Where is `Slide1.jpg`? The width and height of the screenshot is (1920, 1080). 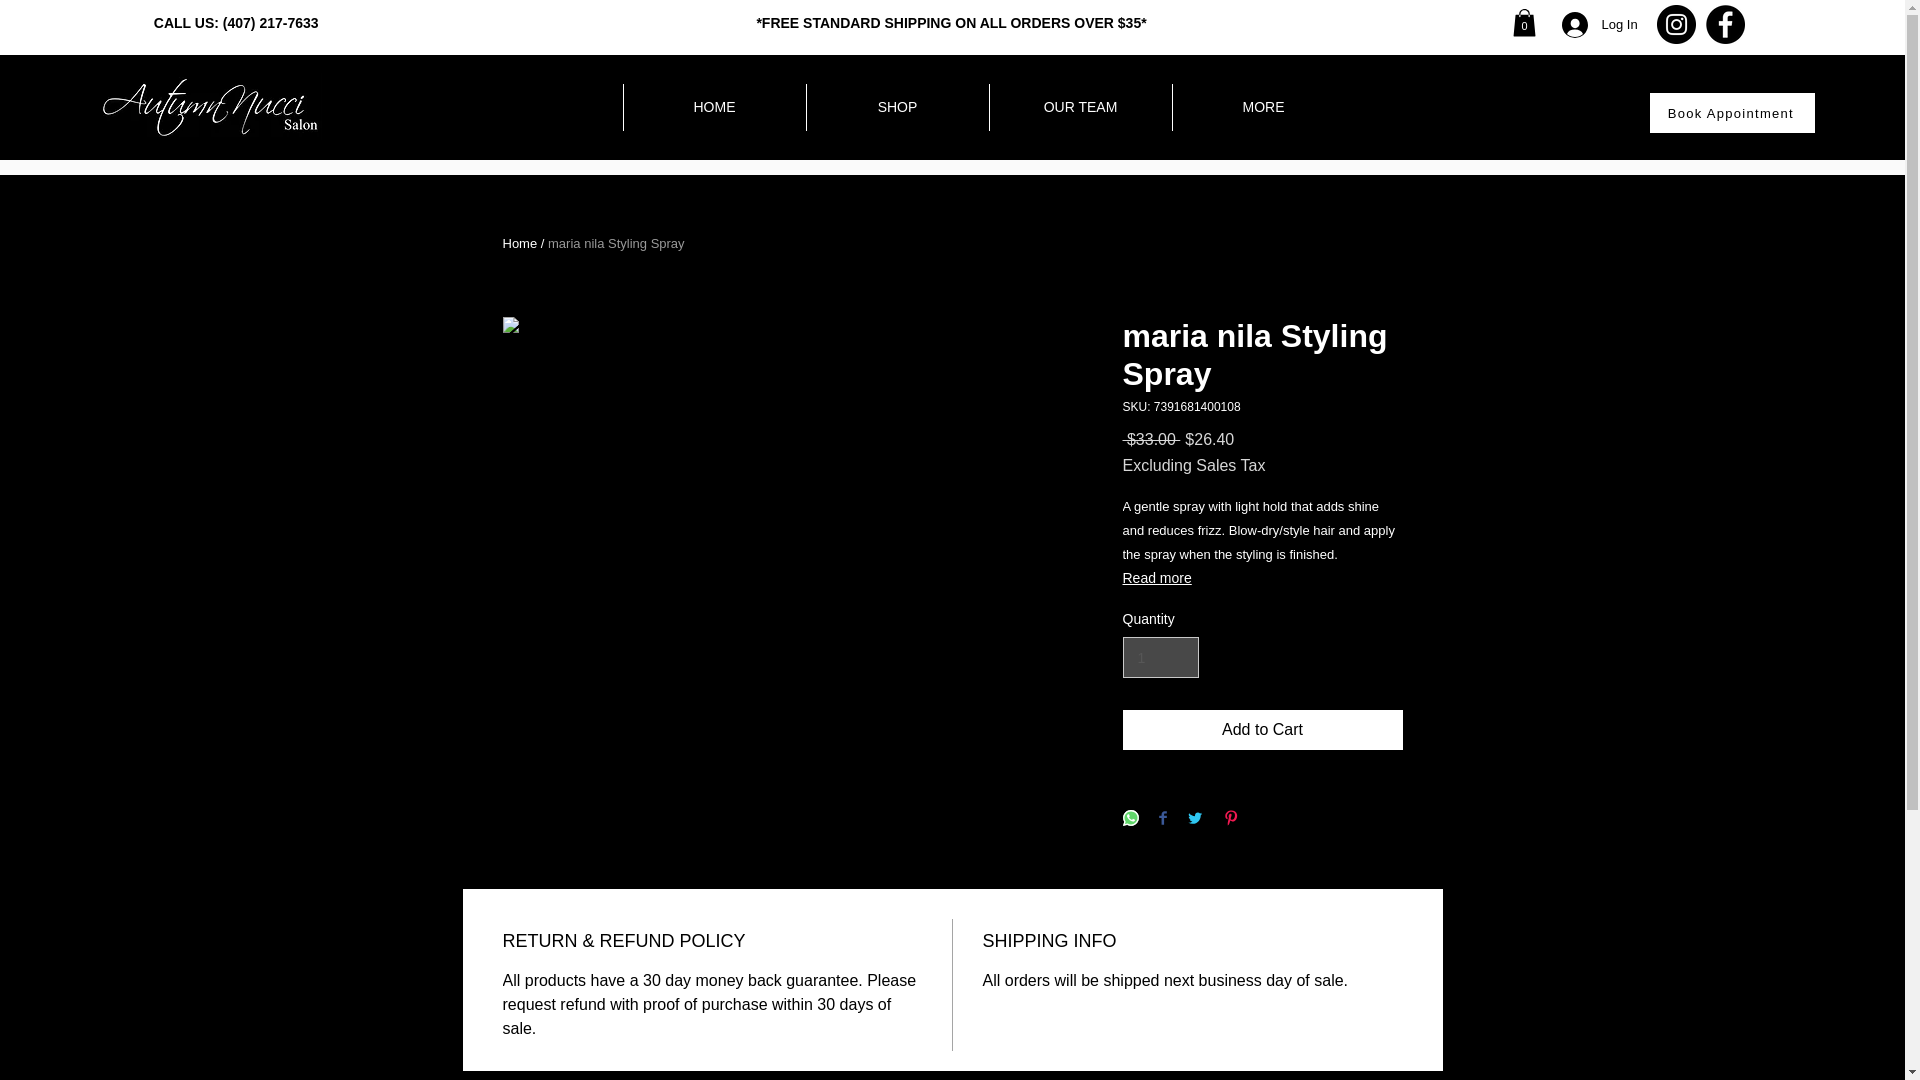 Slide1.jpg is located at coordinates (210, 106).